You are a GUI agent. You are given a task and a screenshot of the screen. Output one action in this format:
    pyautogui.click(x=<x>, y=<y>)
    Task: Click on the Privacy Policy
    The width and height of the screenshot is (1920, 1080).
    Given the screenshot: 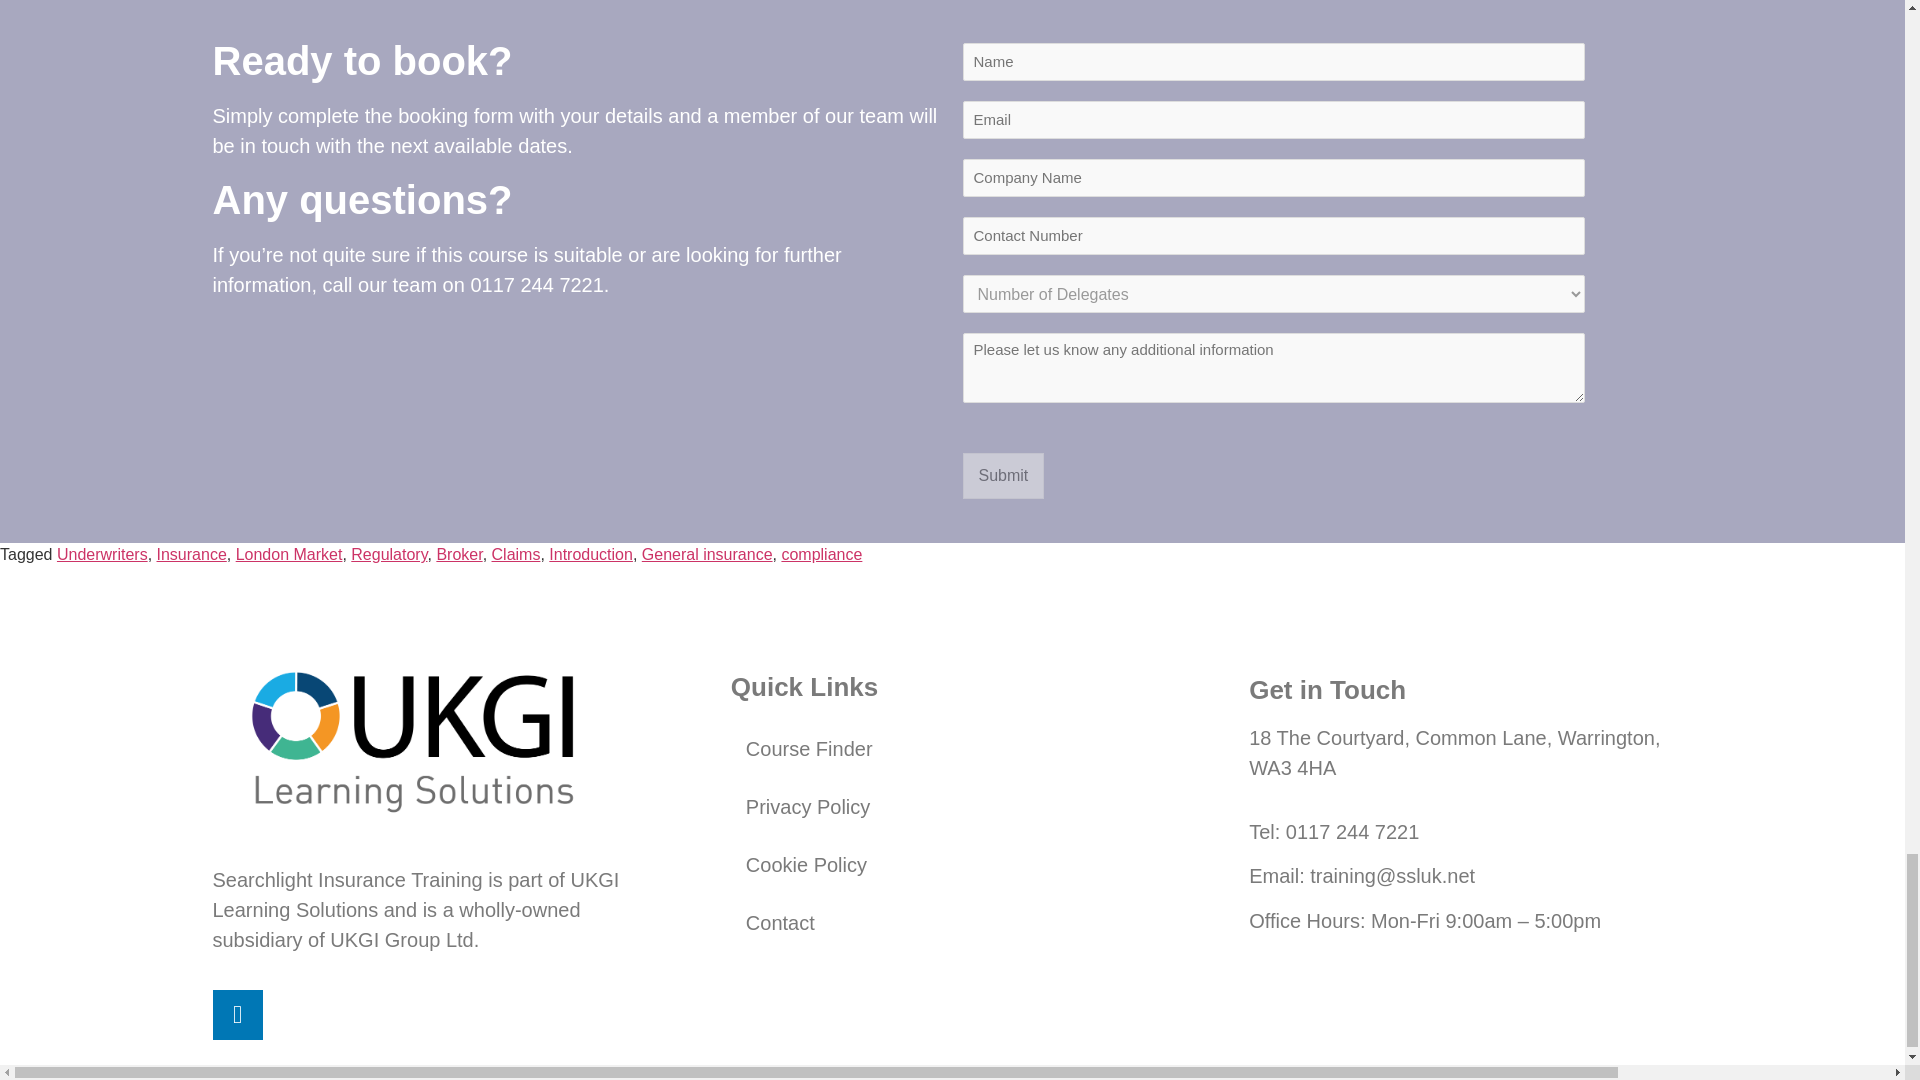 What is the action you would take?
    pyautogui.click(x=952, y=806)
    